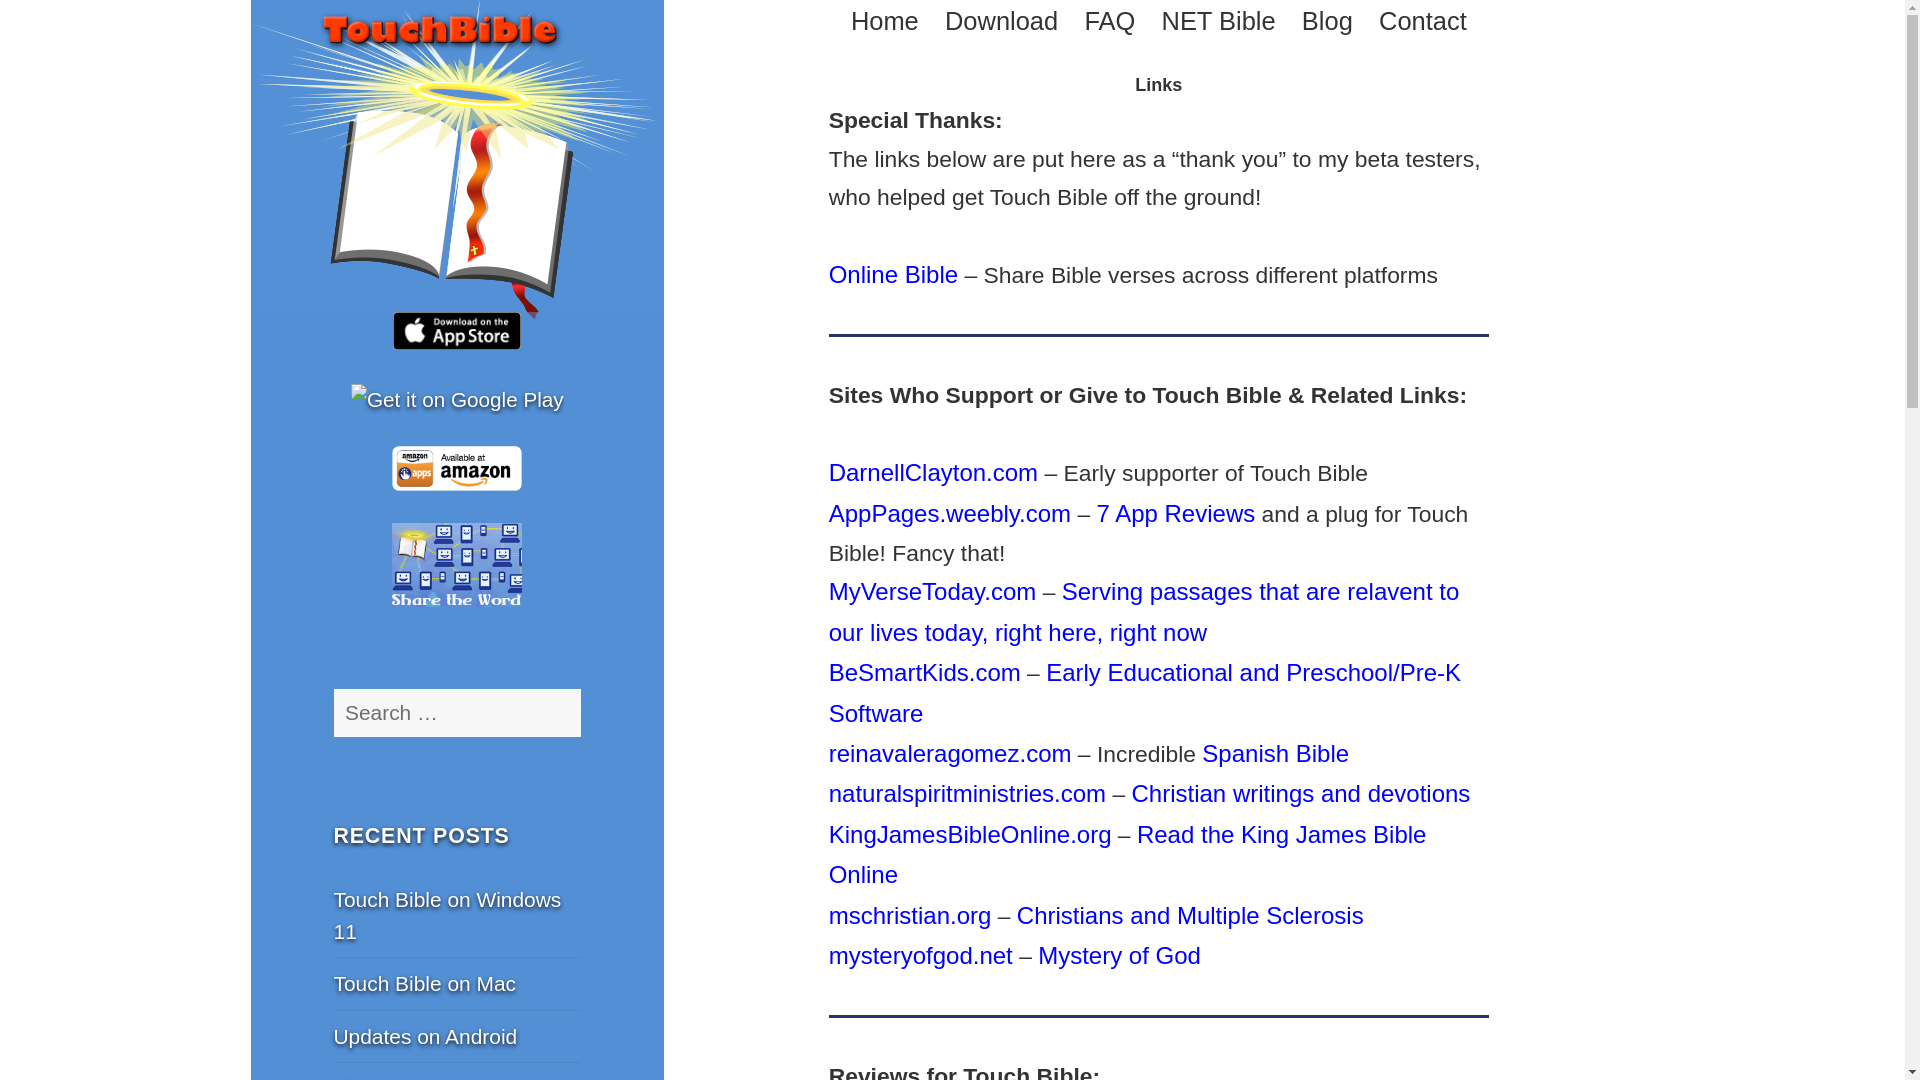  What do you see at coordinates (1176, 514) in the screenshot?
I see `7 App Reviews` at bounding box center [1176, 514].